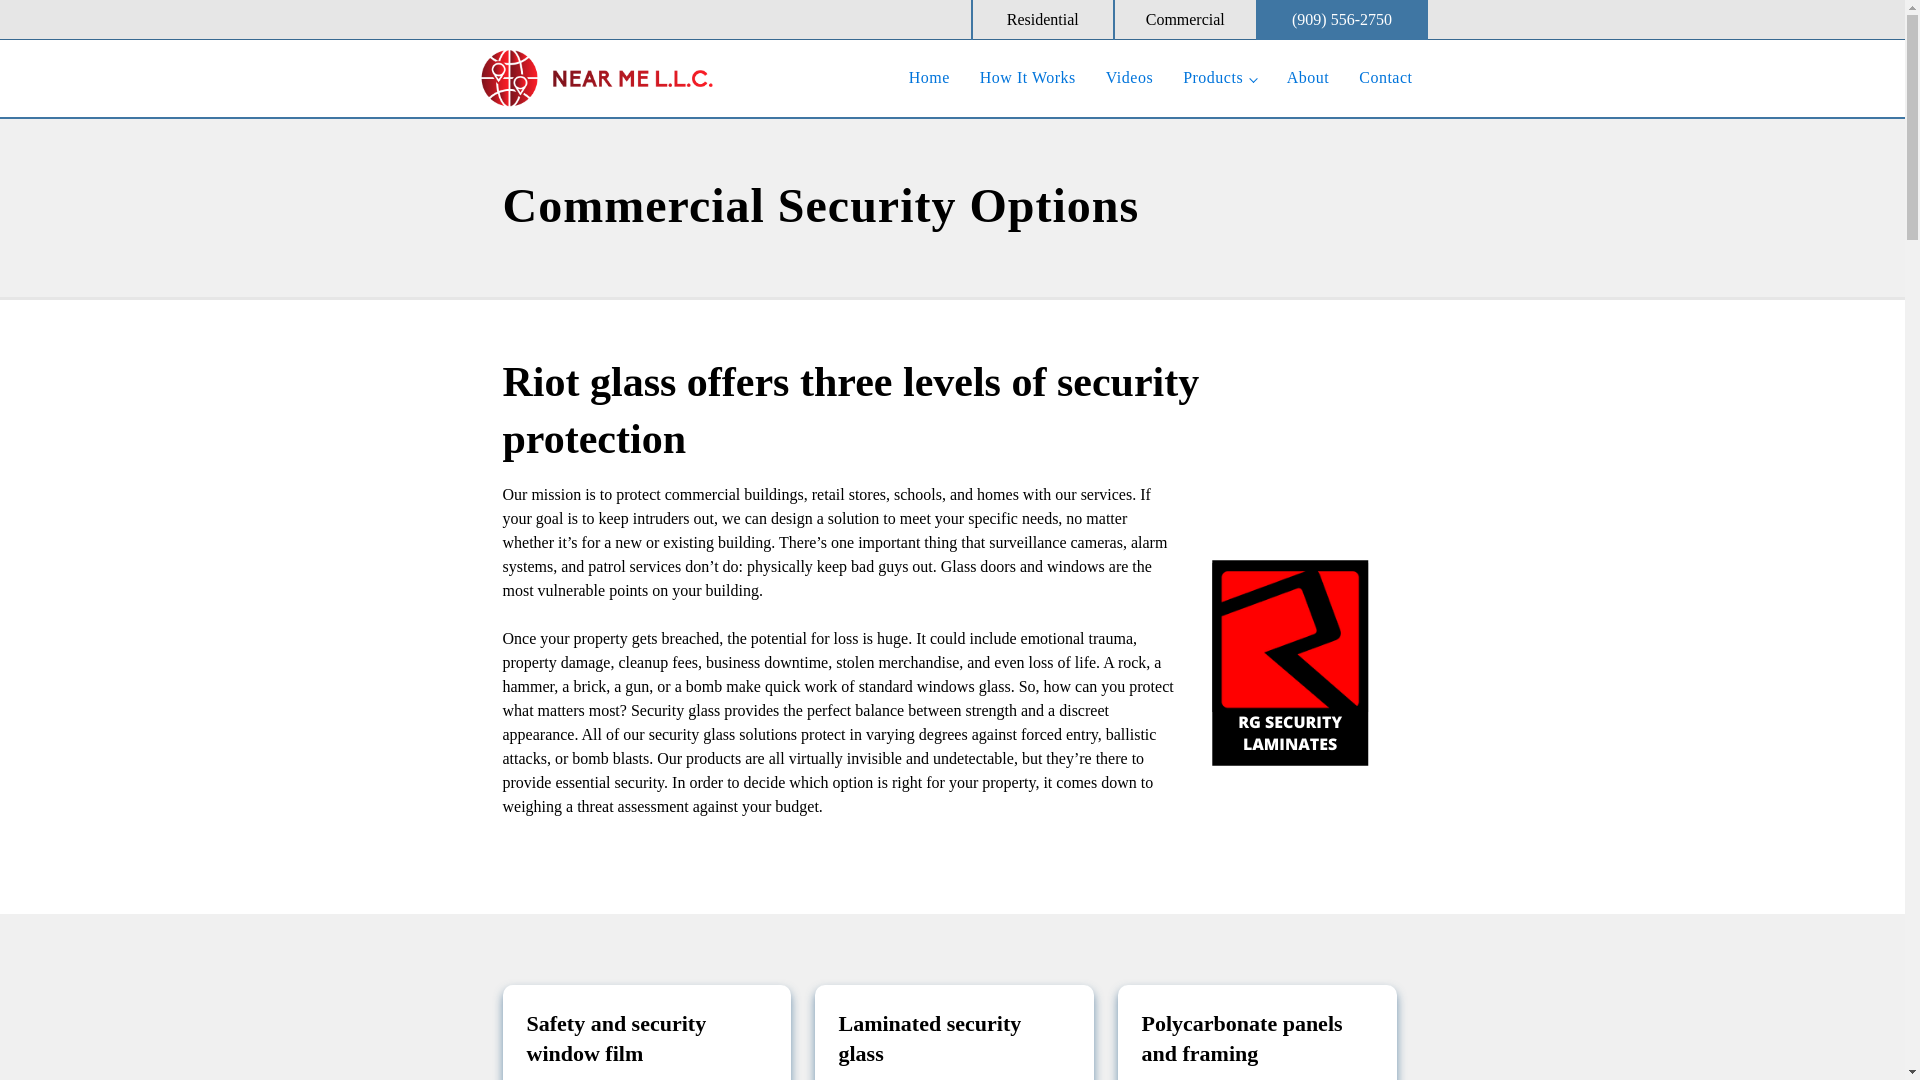 This screenshot has width=1920, height=1080. Describe the element at coordinates (930, 78) in the screenshot. I see `Home` at that location.